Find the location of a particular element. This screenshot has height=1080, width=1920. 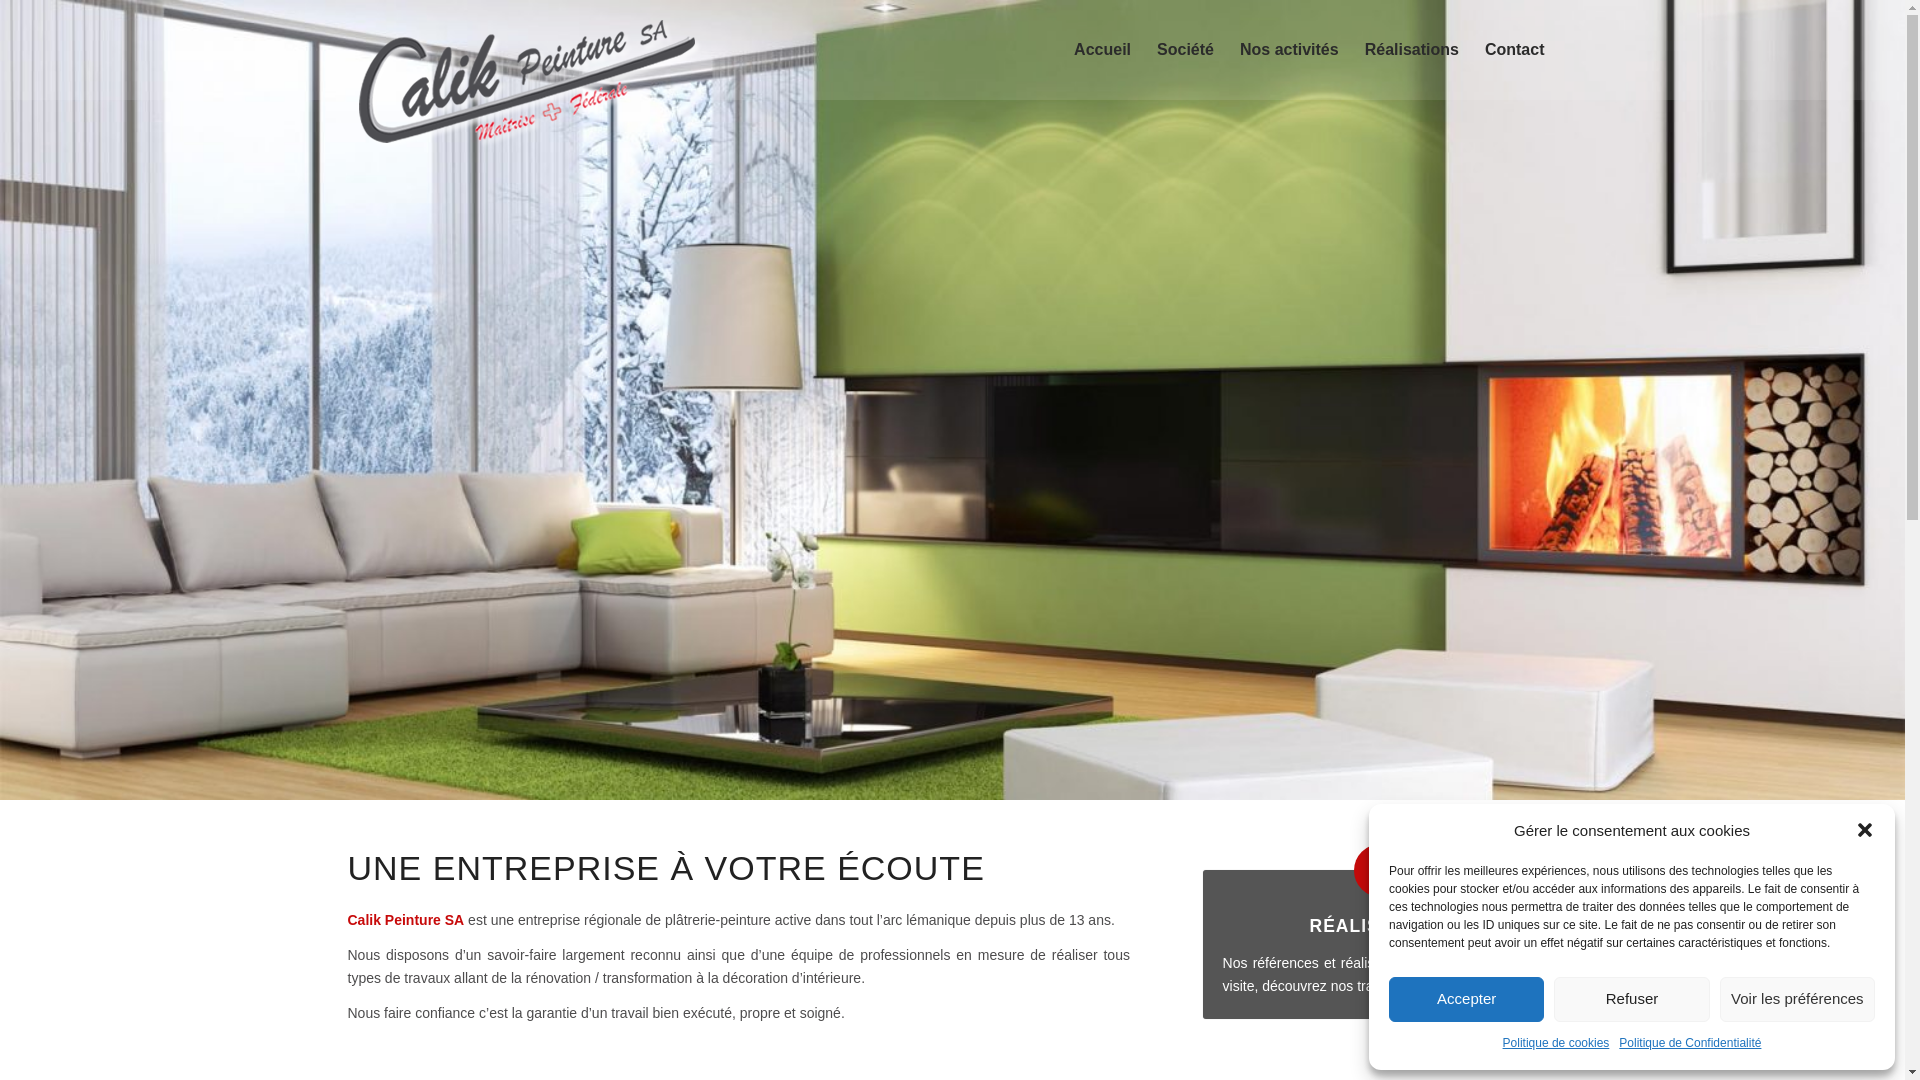

calik_background_salon is located at coordinates (952, 400).